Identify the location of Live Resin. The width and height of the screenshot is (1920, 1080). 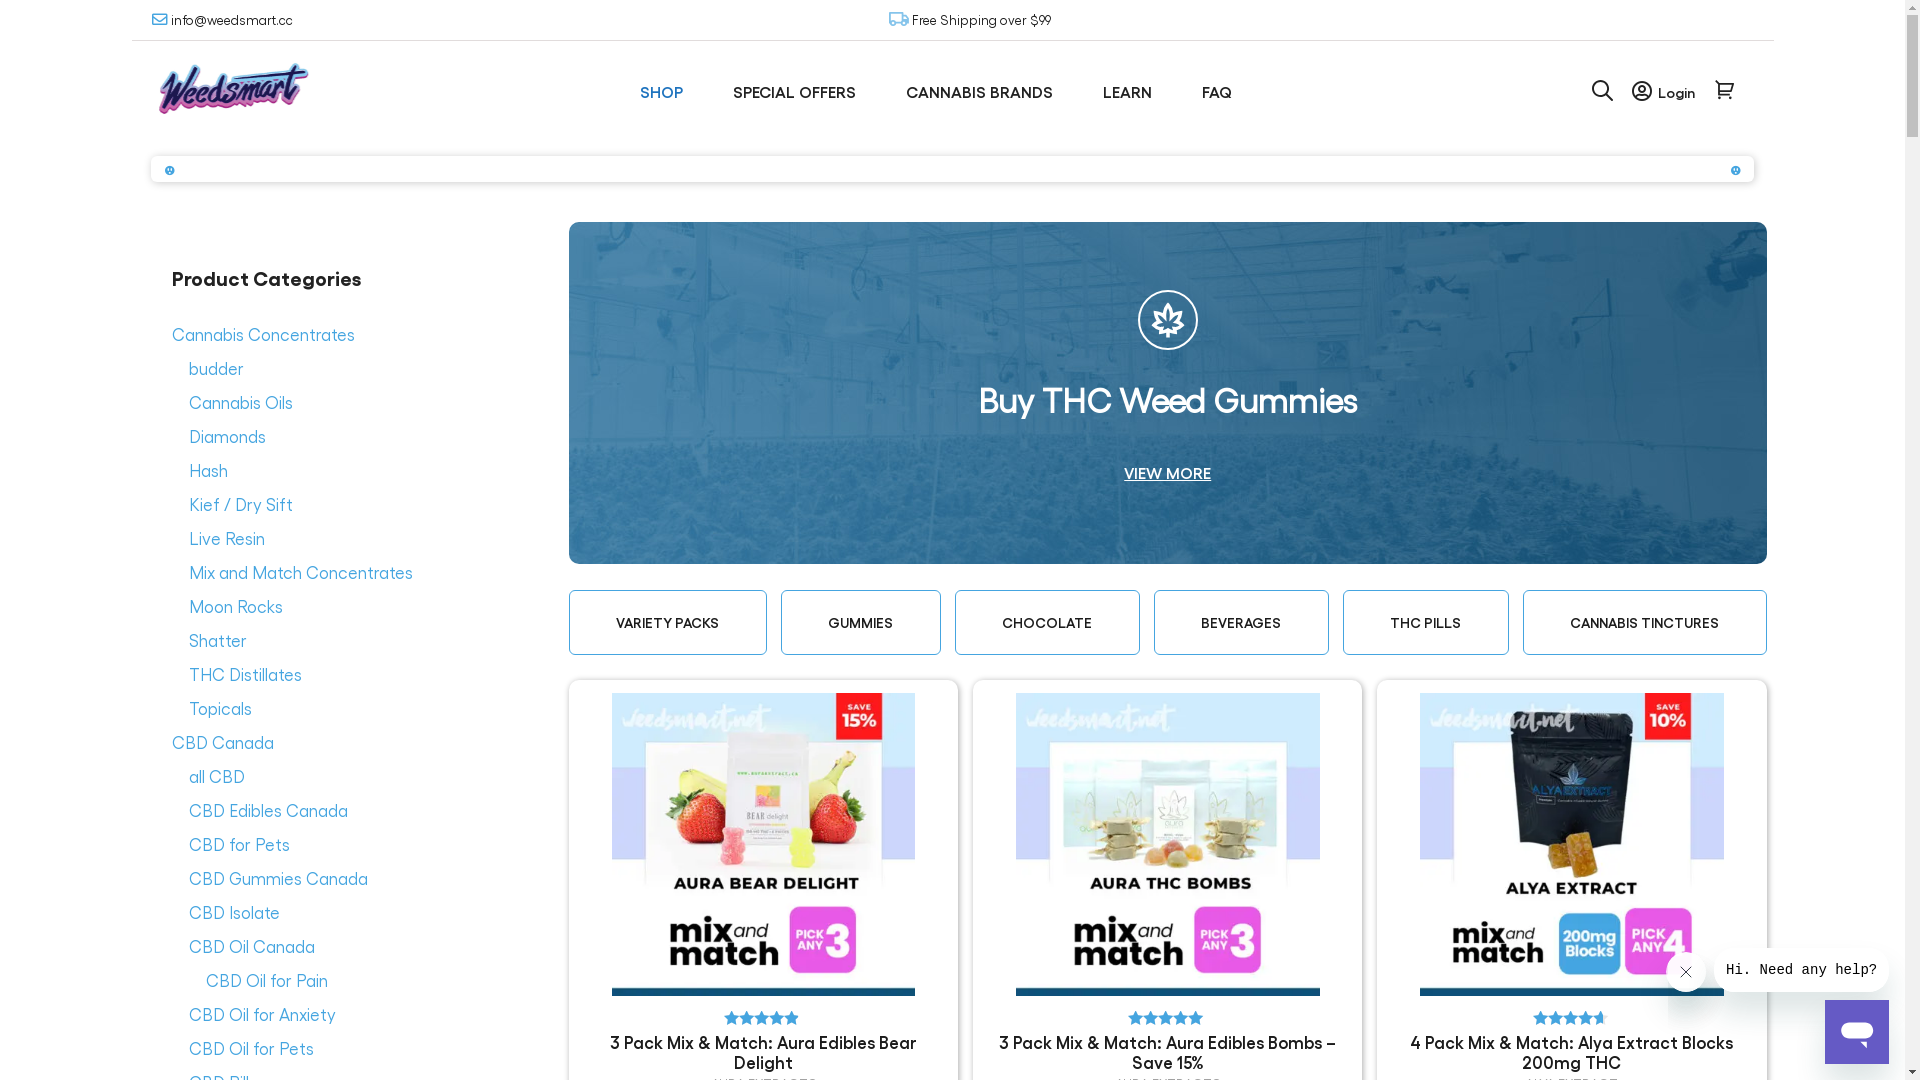
(226, 538).